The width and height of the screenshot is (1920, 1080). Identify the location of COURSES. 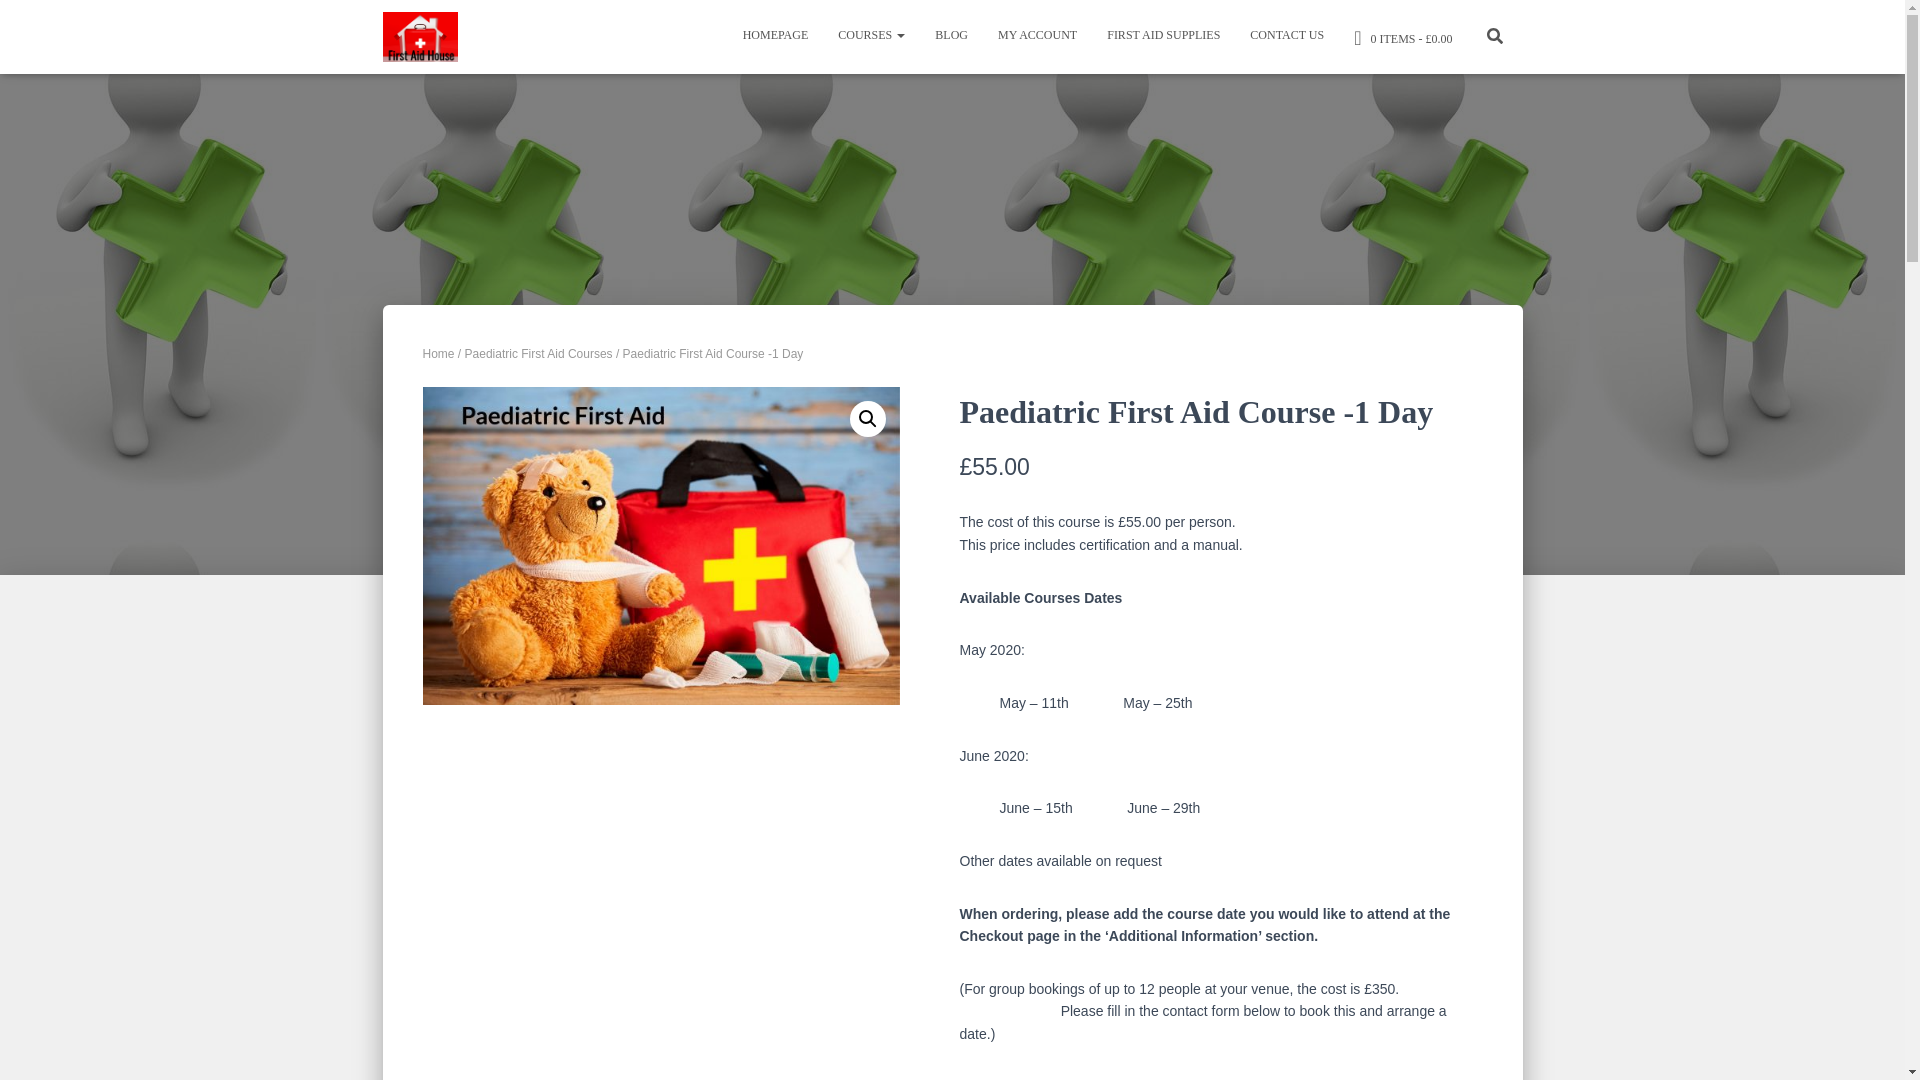
(871, 34).